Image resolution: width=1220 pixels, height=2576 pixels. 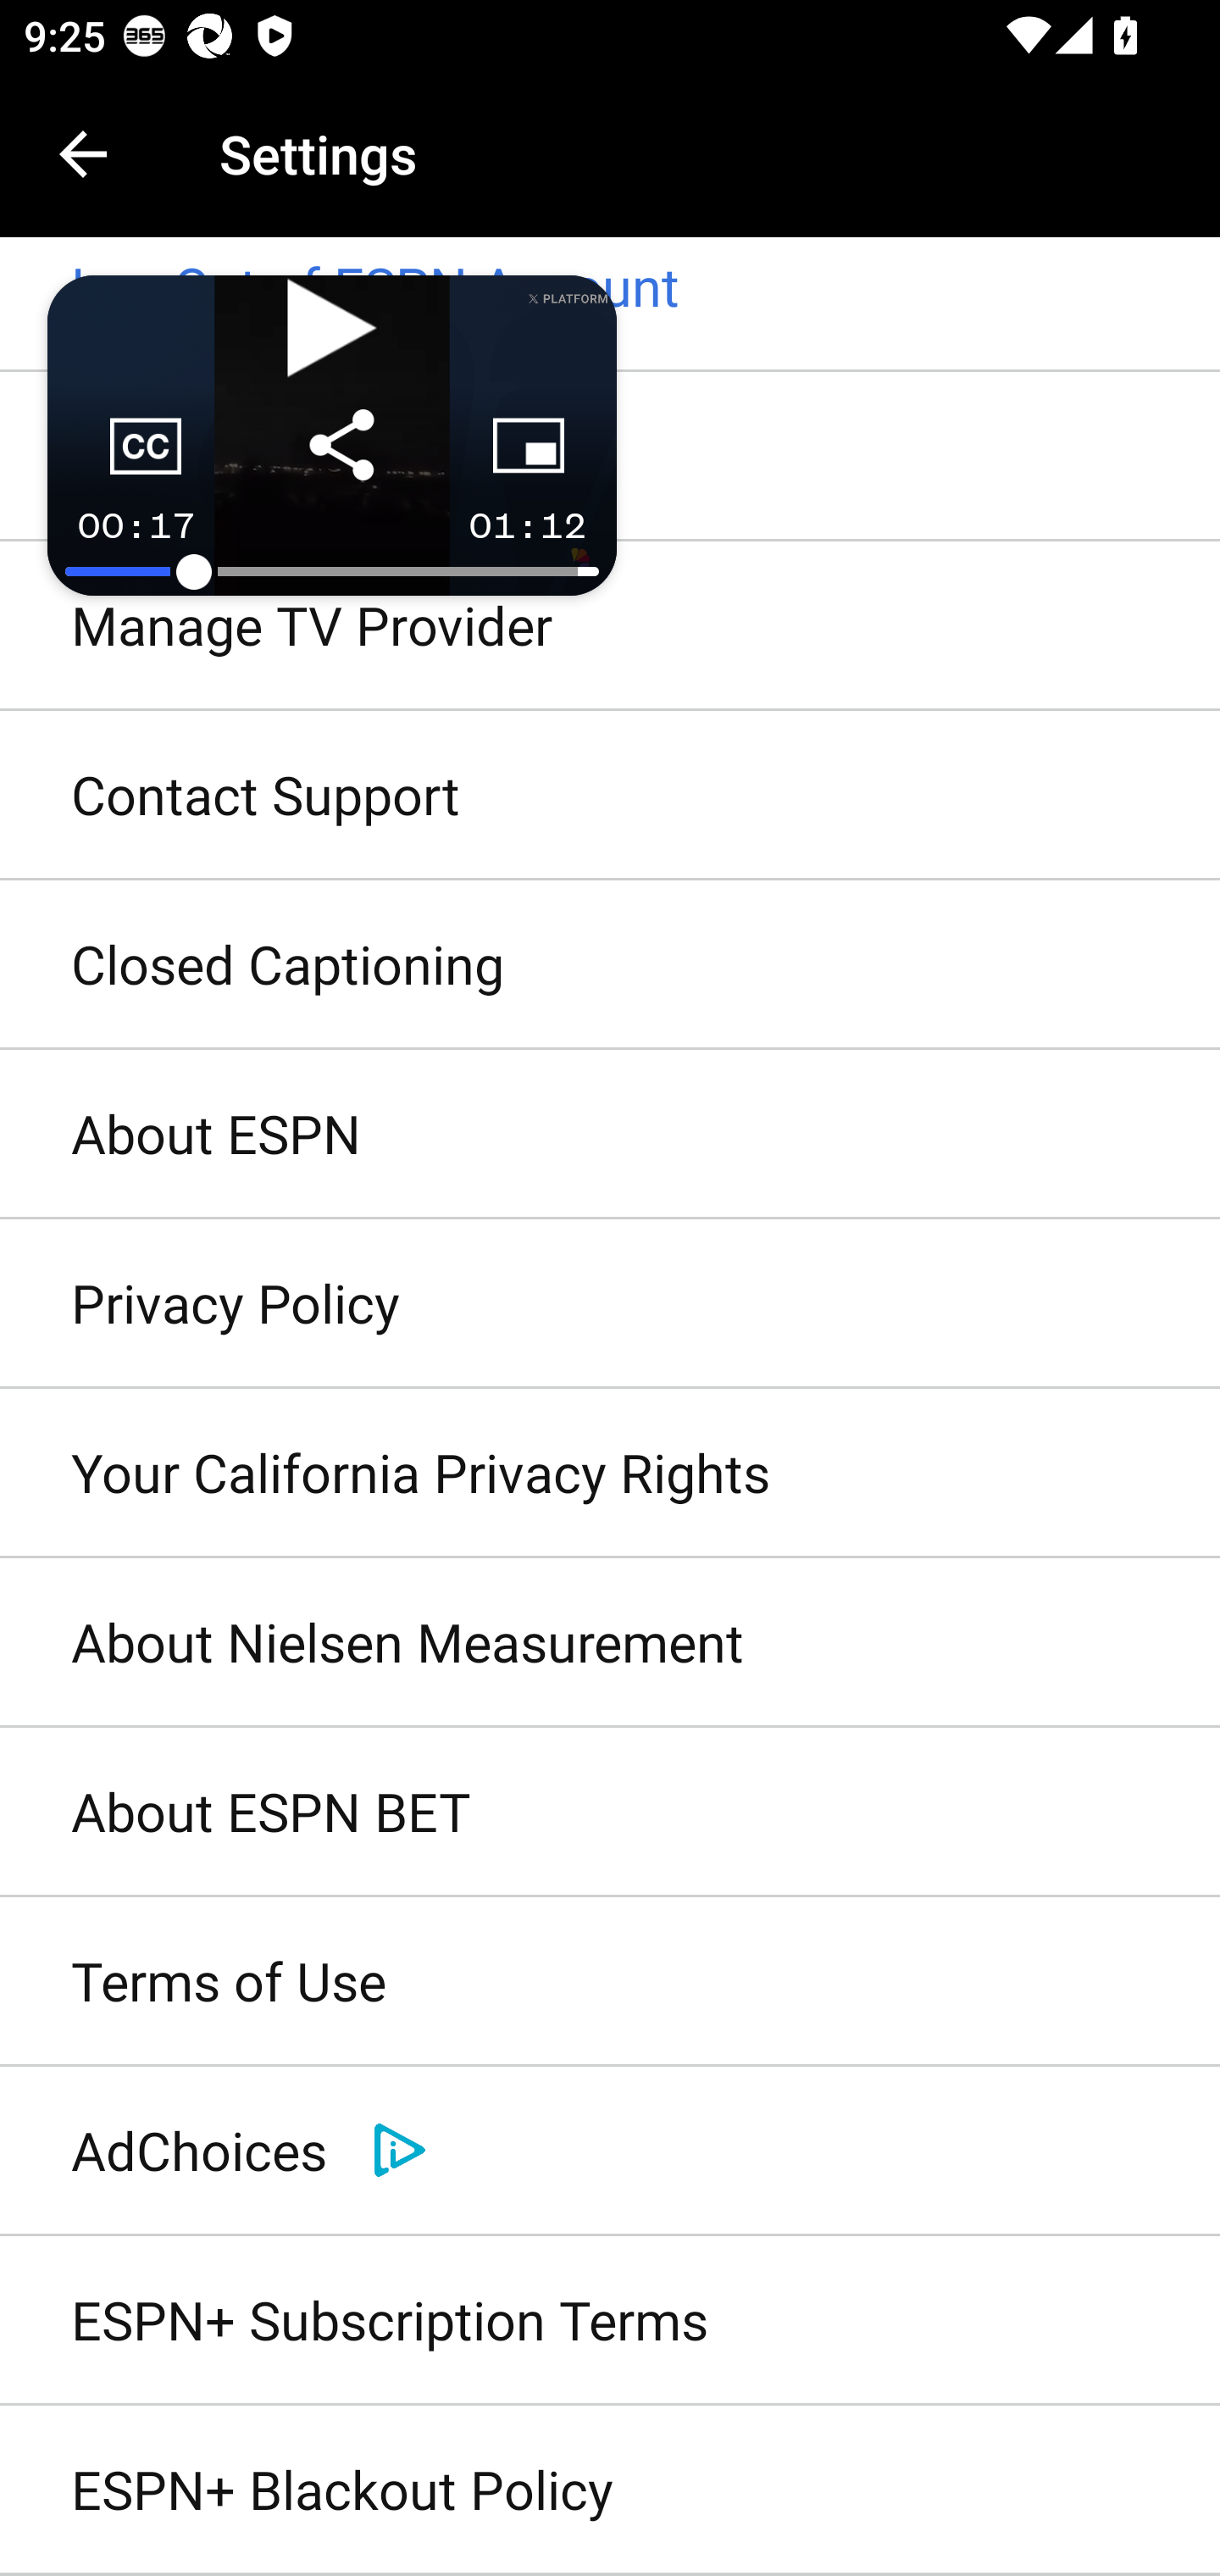 What do you see at coordinates (610, 625) in the screenshot?
I see `Manage TV Provider` at bounding box center [610, 625].